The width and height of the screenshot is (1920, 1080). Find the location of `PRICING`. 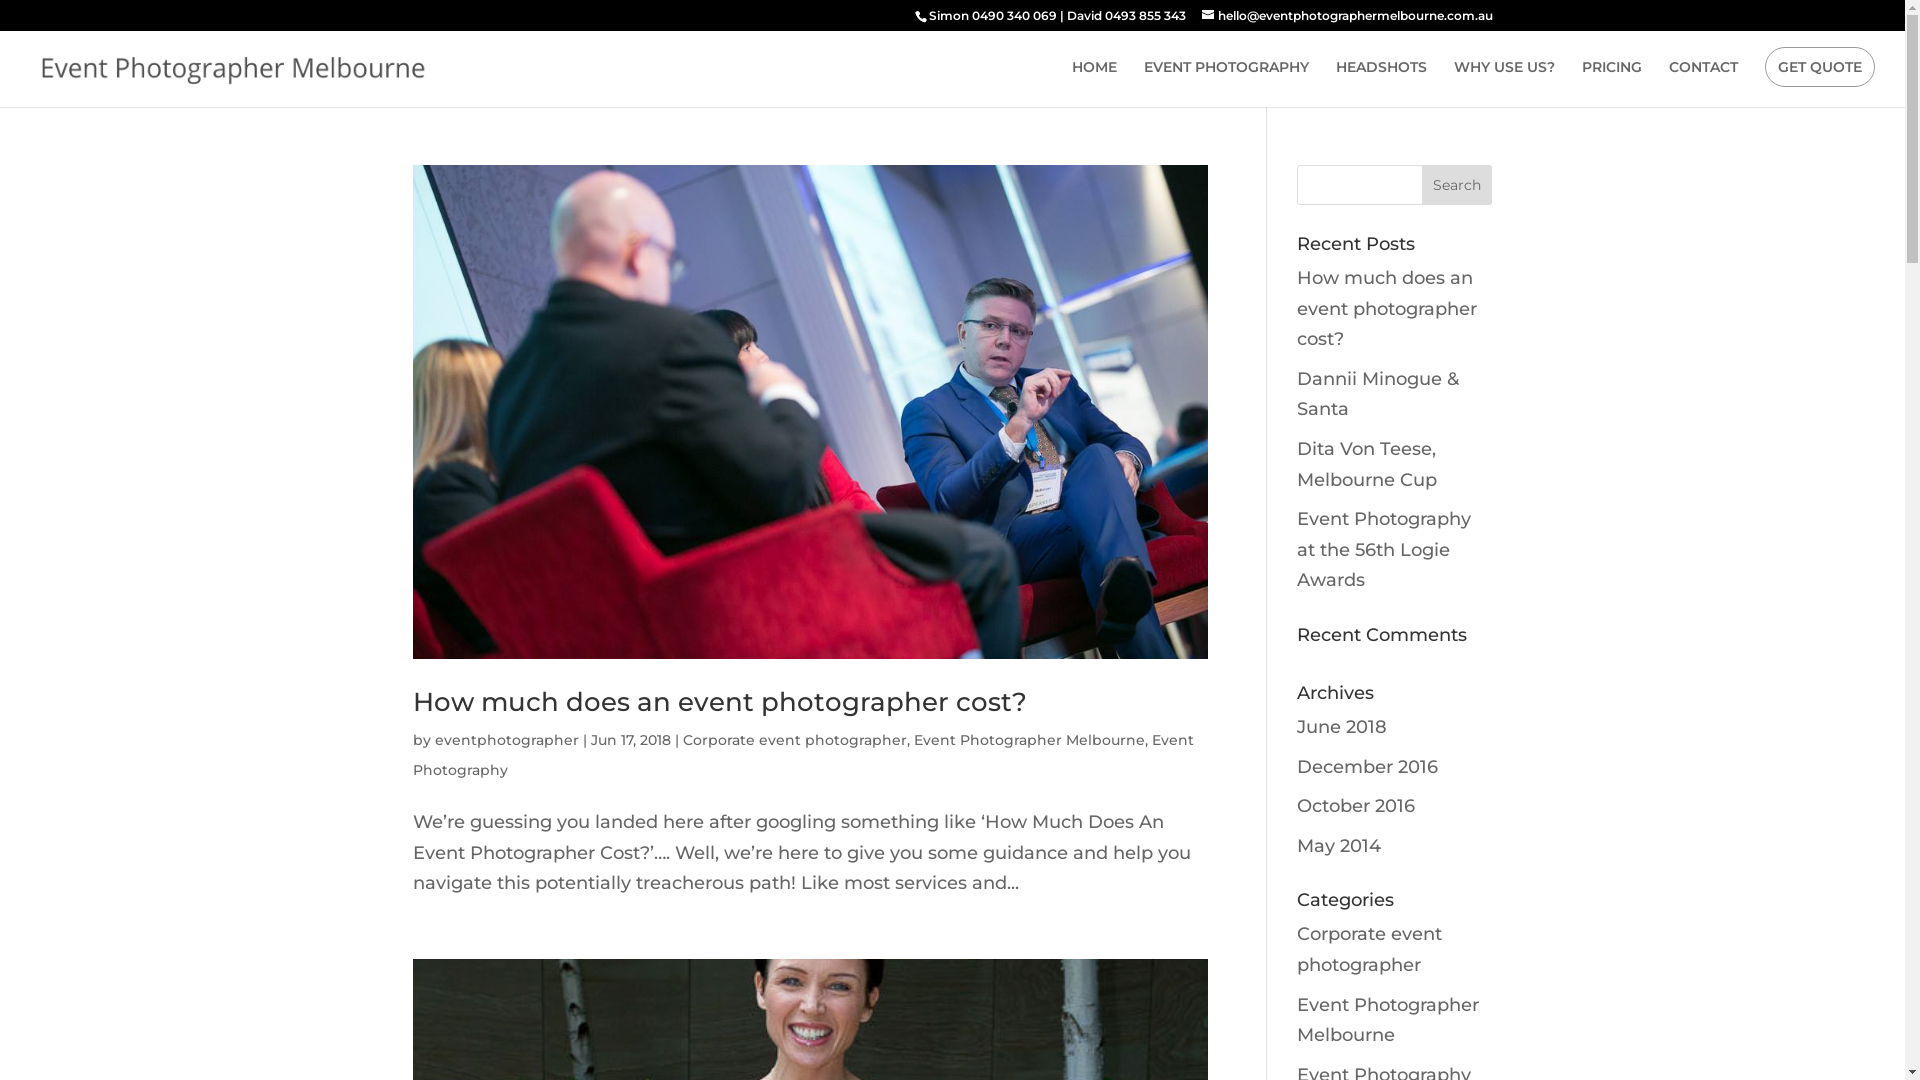

PRICING is located at coordinates (1612, 84).